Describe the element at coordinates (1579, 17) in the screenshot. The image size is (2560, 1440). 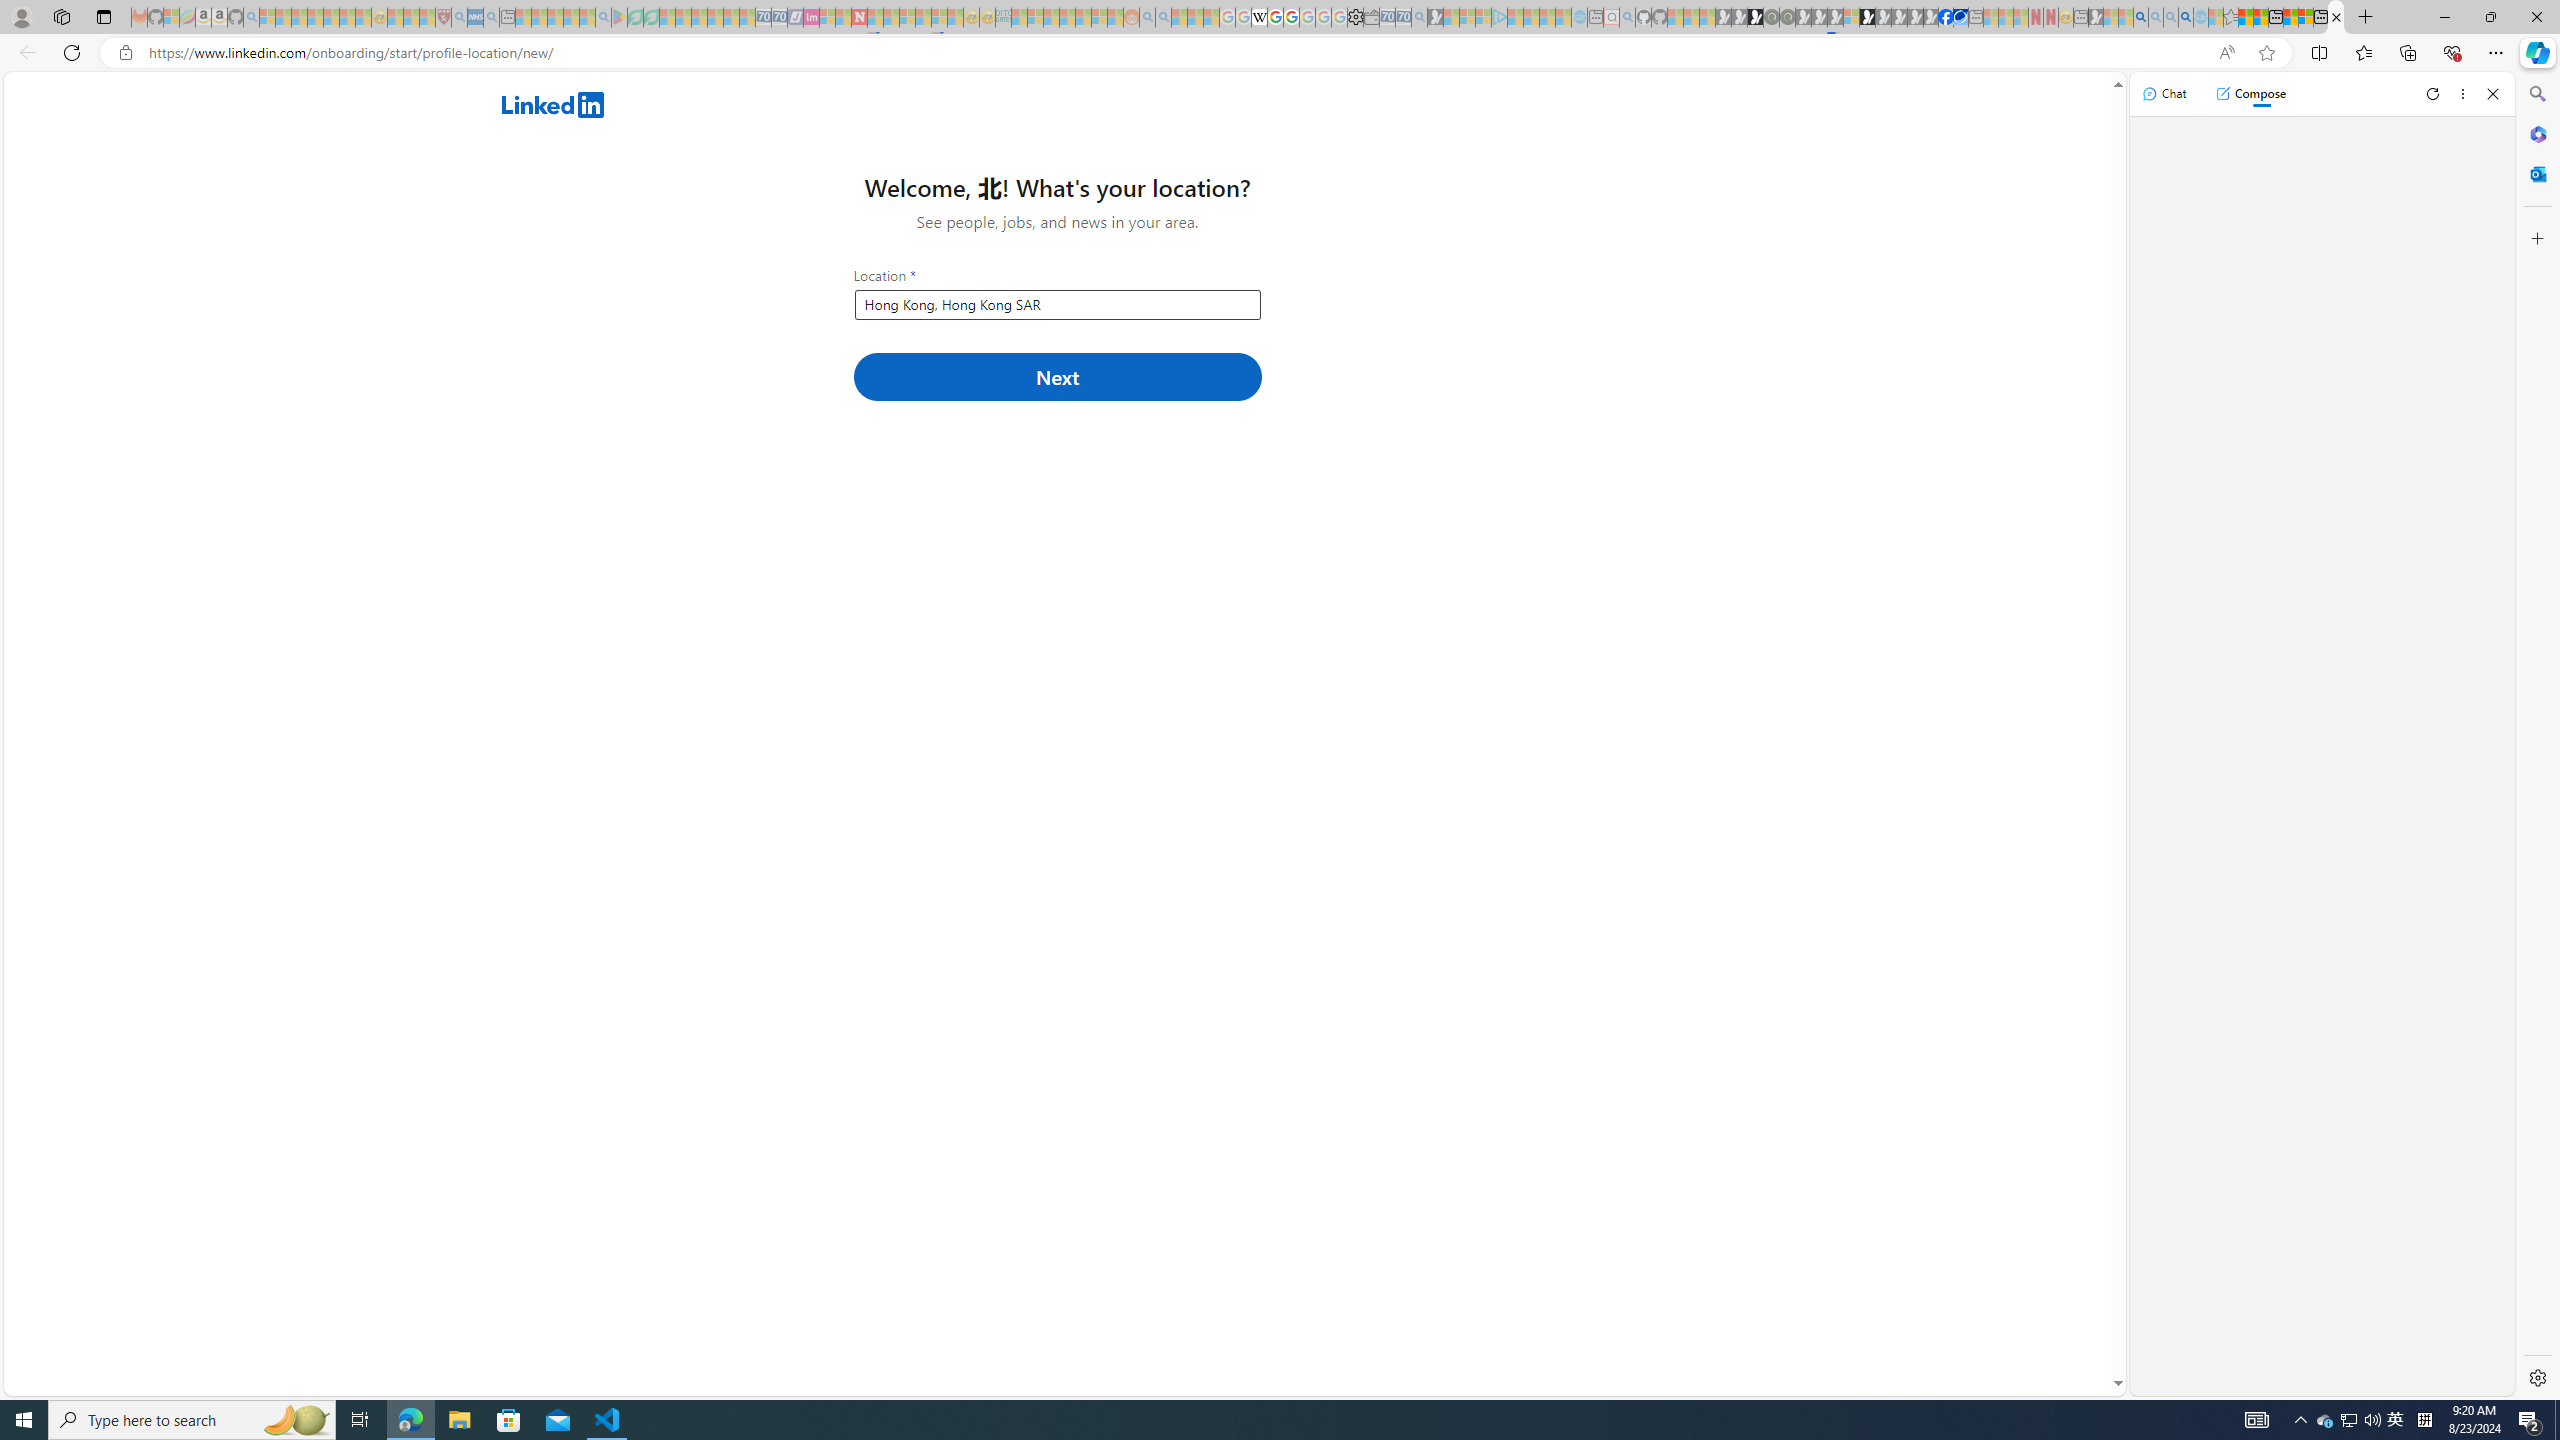
I see `Home | Sky Blue Bikes - Sky Blue Bikes - Sleeping` at that location.